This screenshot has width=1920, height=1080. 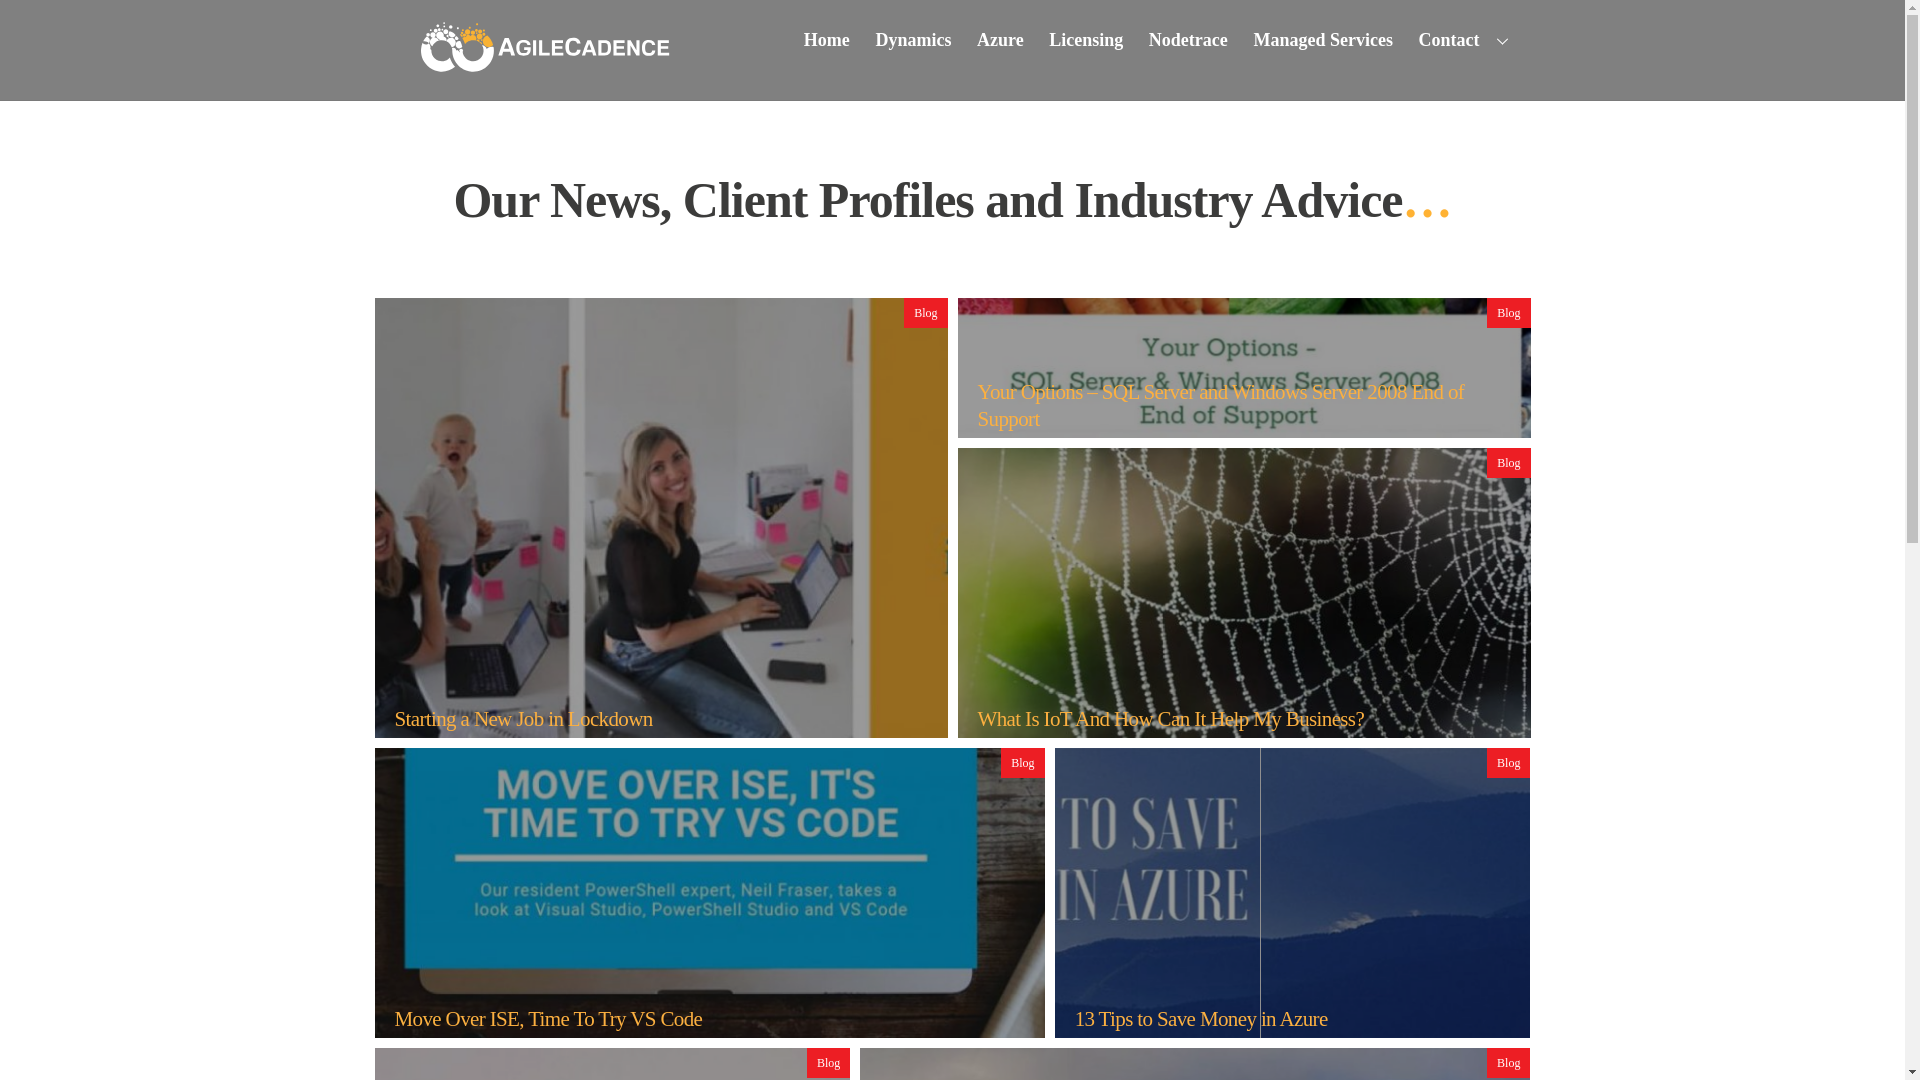 What do you see at coordinates (546, 62) in the screenshot?
I see `AgileCadence` at bounding box center [546, 62].